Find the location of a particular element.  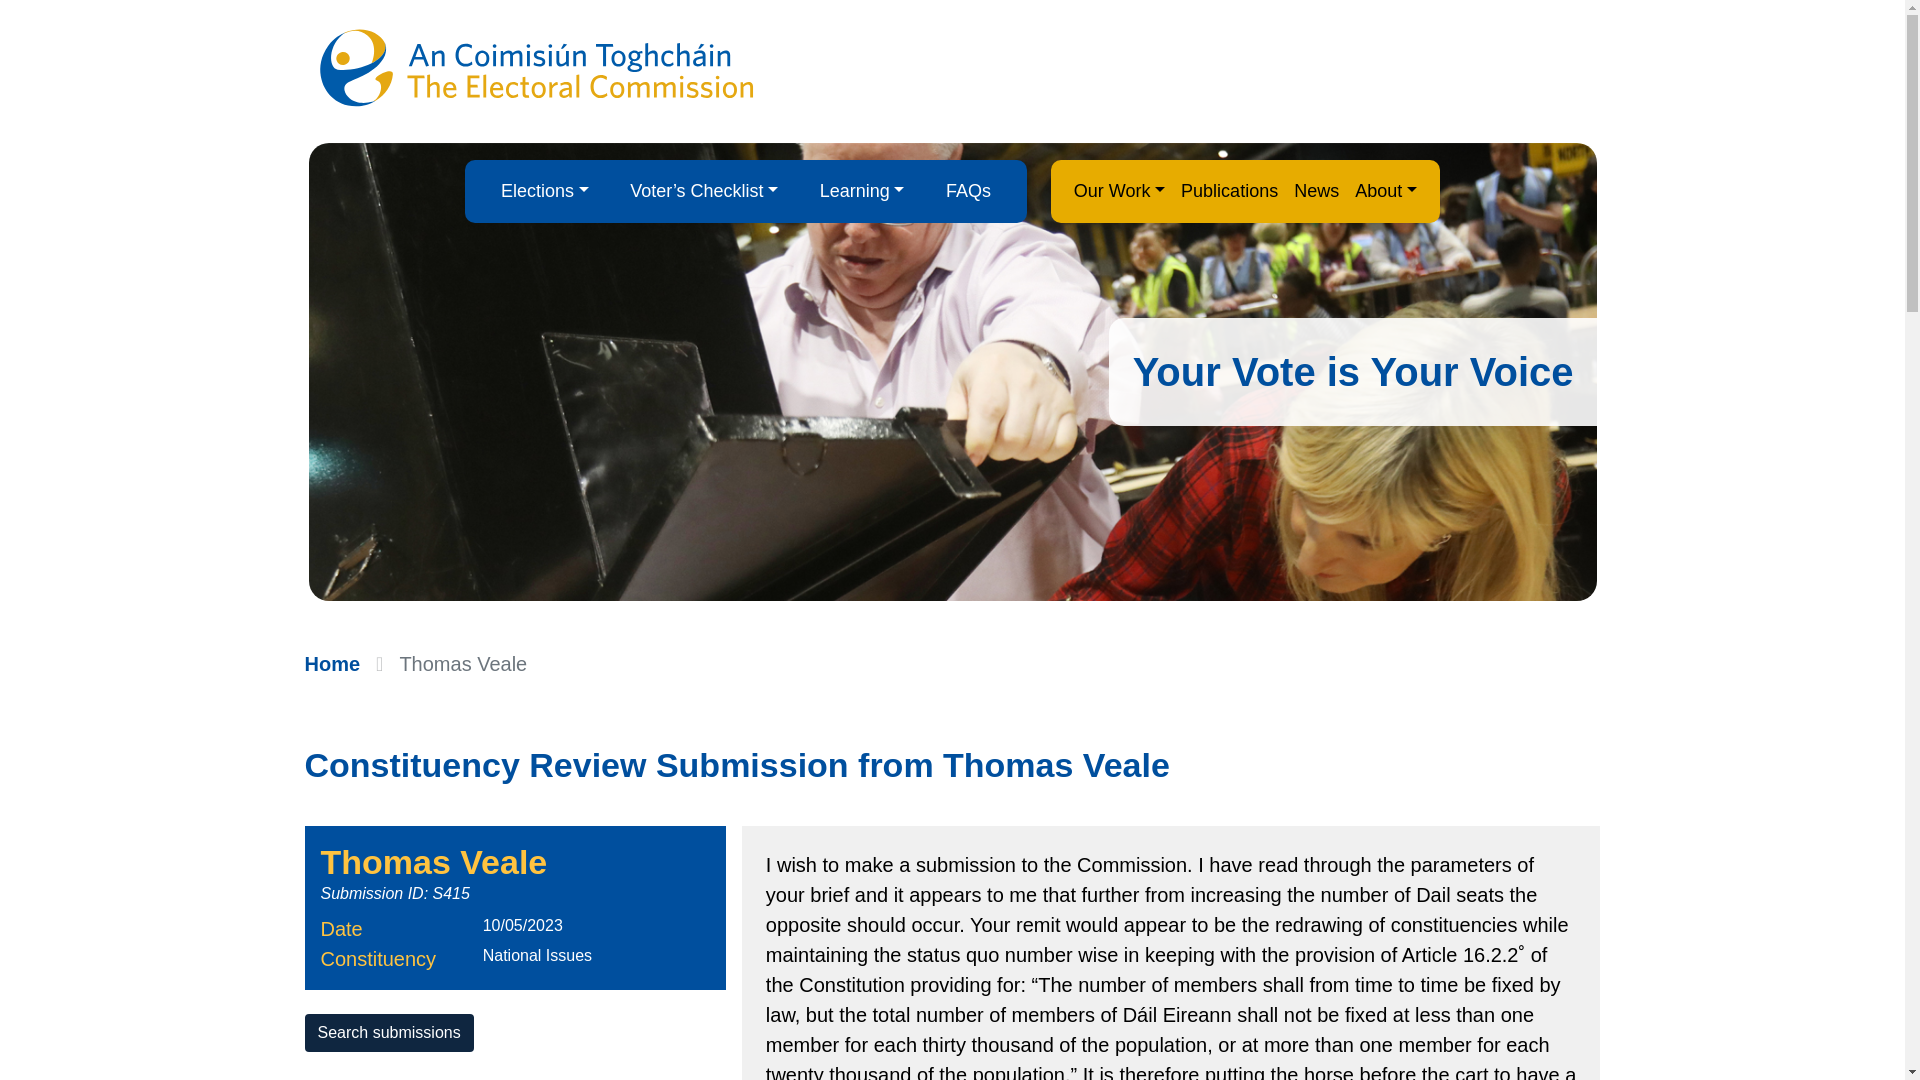

Publications is located at coordinates (1230, 190).